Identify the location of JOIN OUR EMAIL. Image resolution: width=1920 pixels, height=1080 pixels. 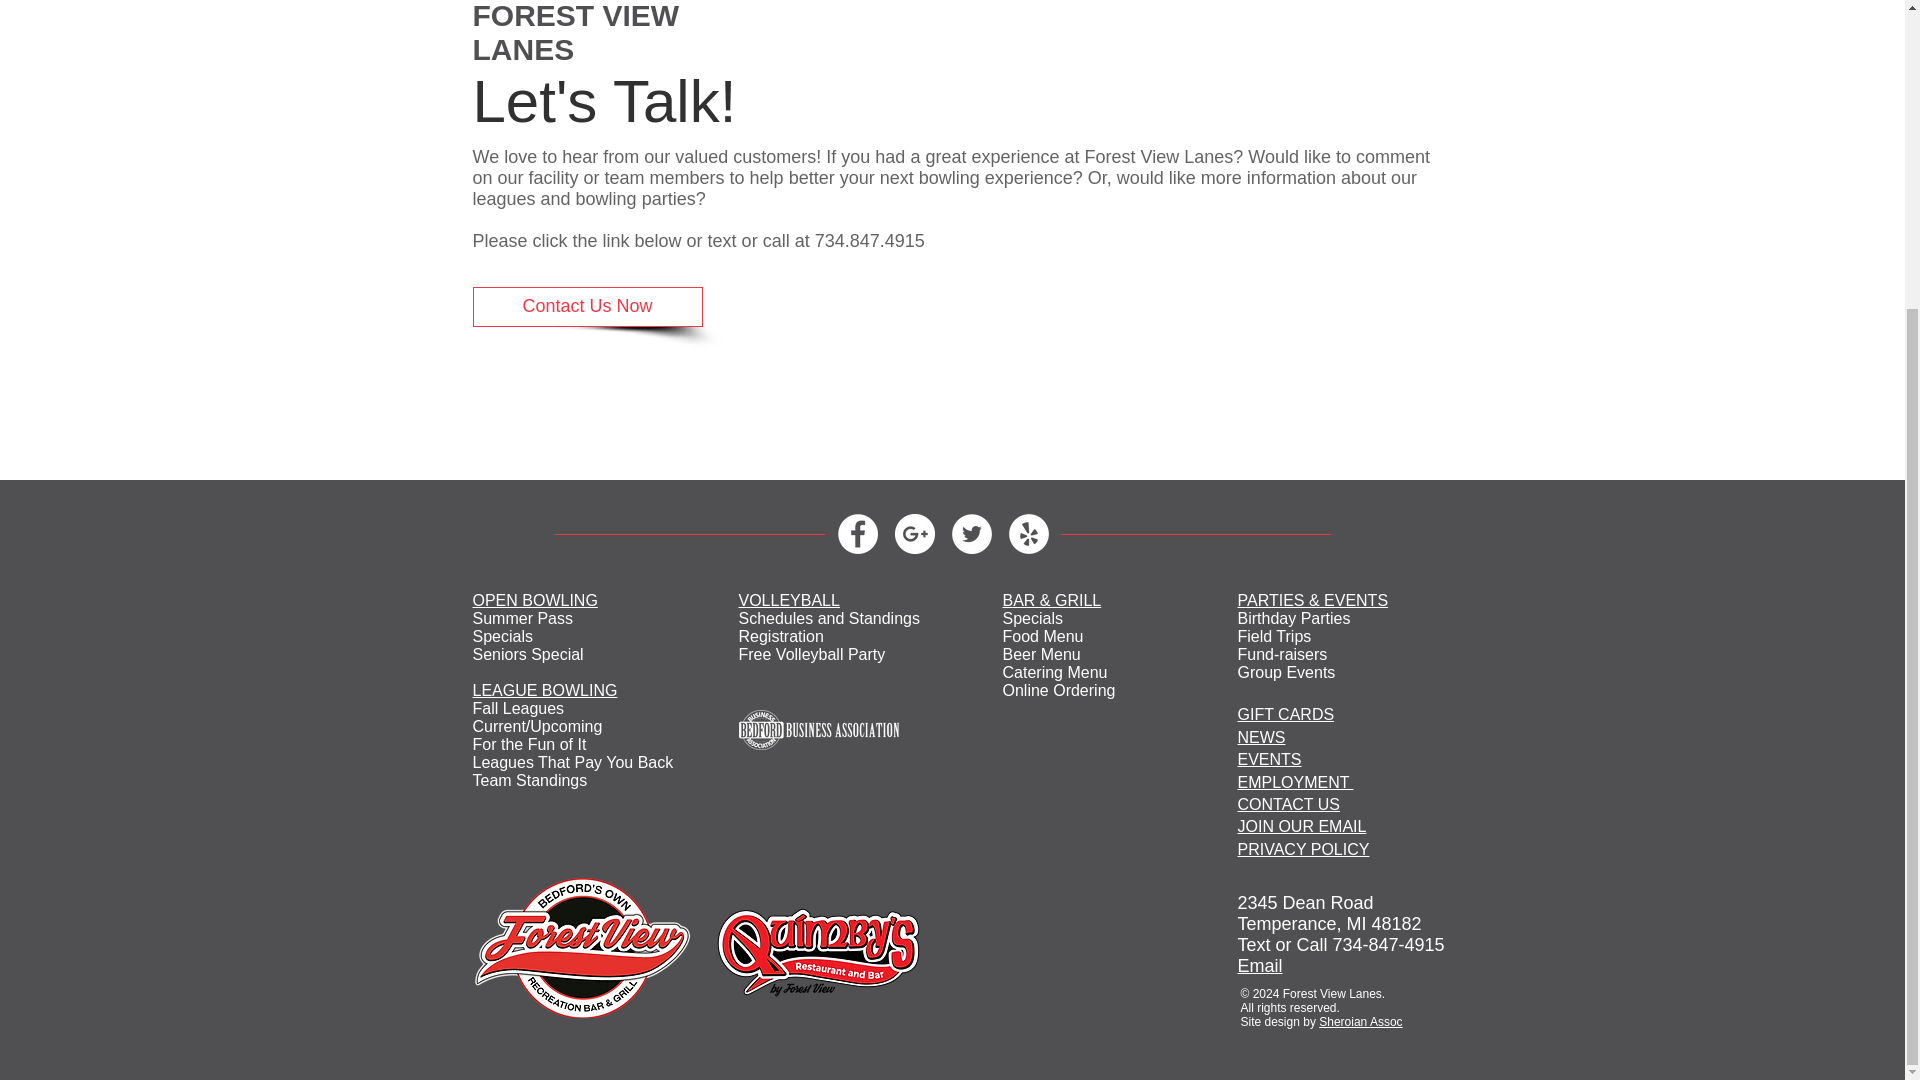
(1302, 826).